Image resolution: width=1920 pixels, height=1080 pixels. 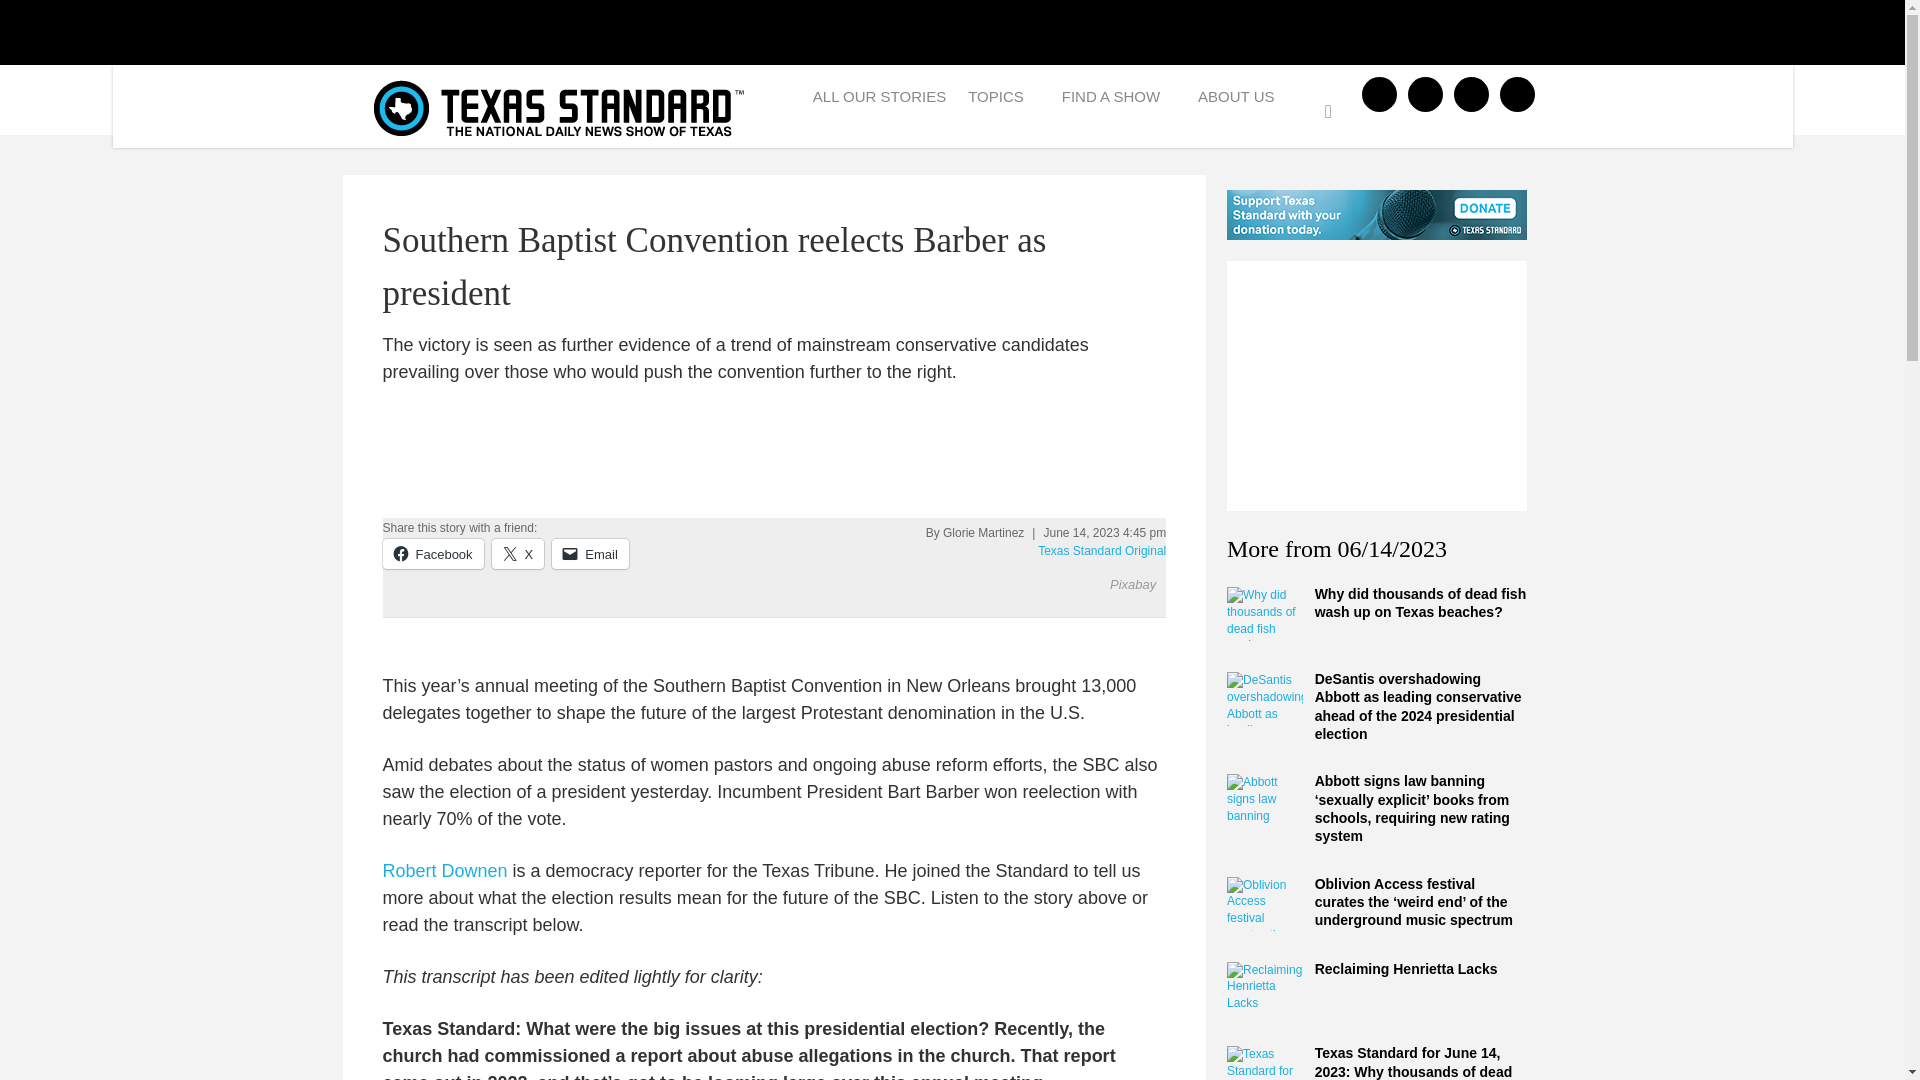 I want to click on ALL OUR STORIES, so click(x=879, y=102).